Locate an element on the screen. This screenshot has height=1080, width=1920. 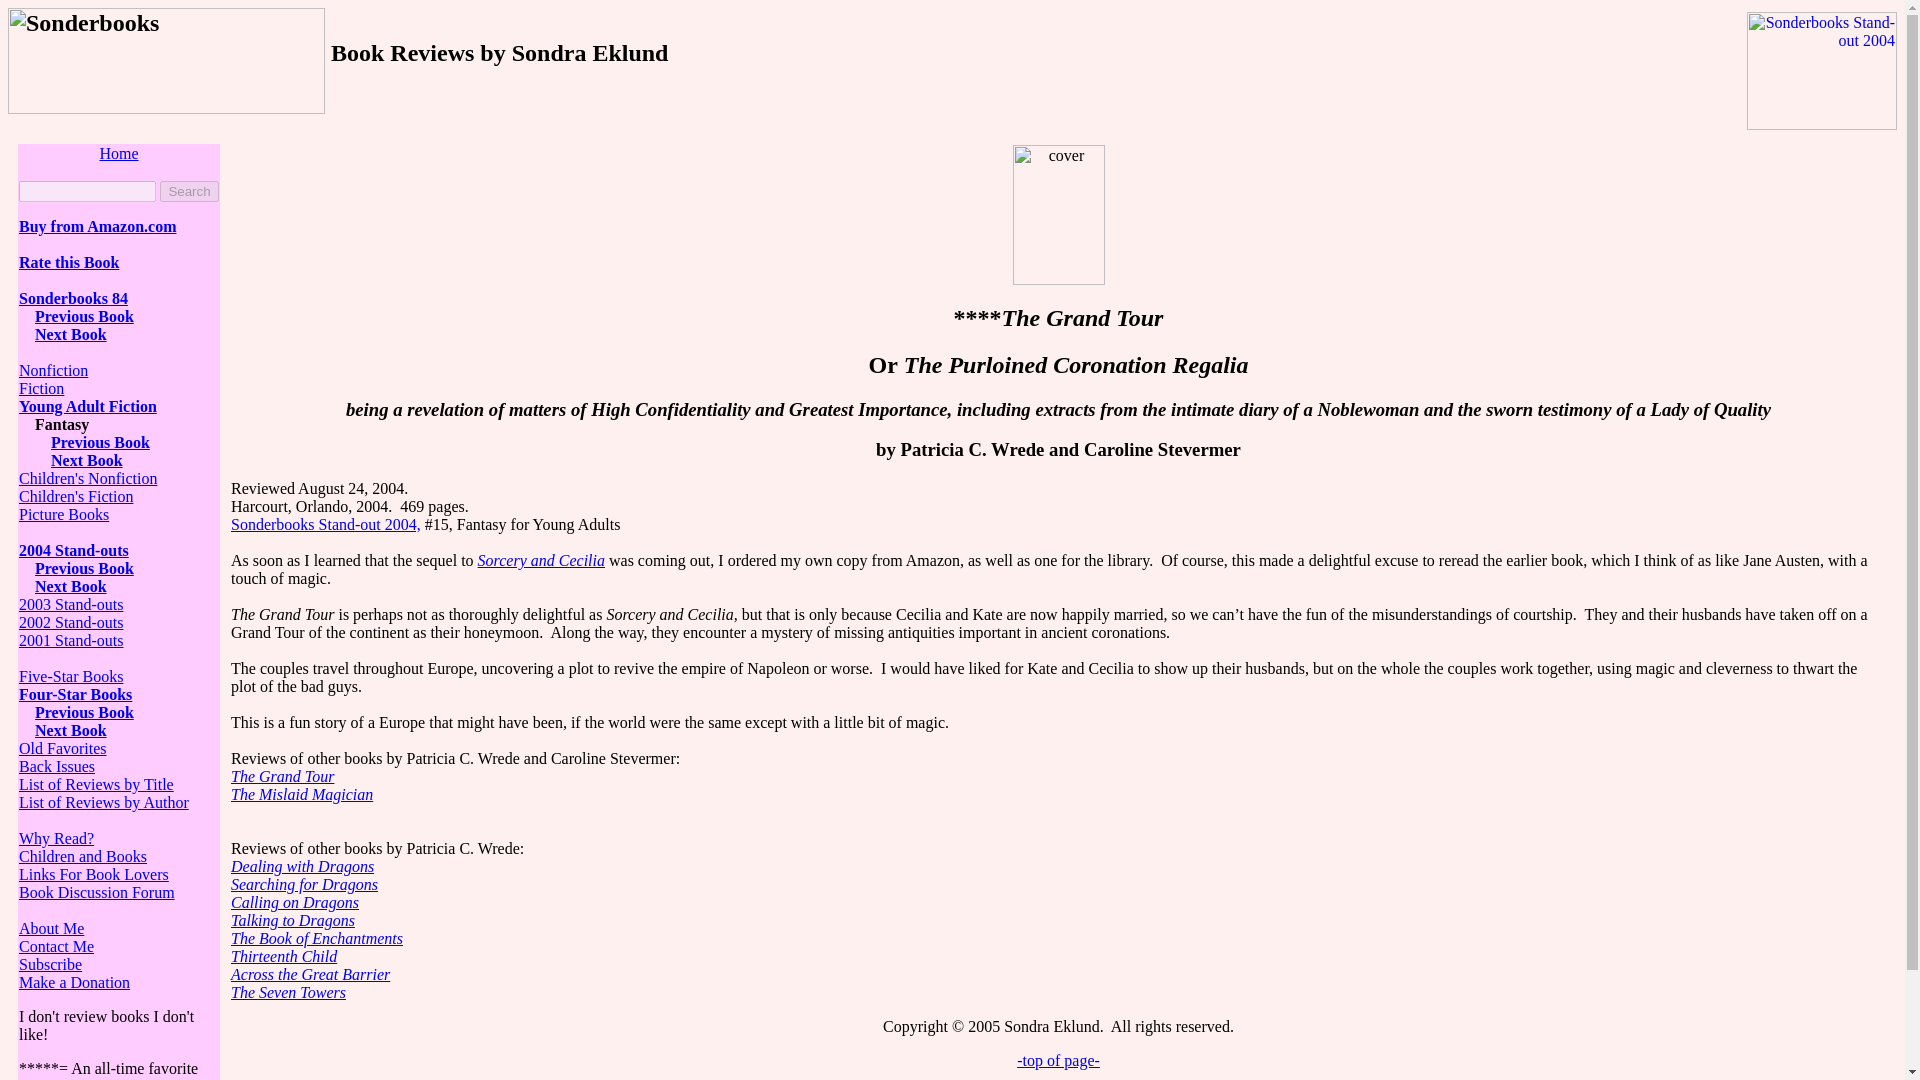
Old Favorites is located at coordinates (63, 748).